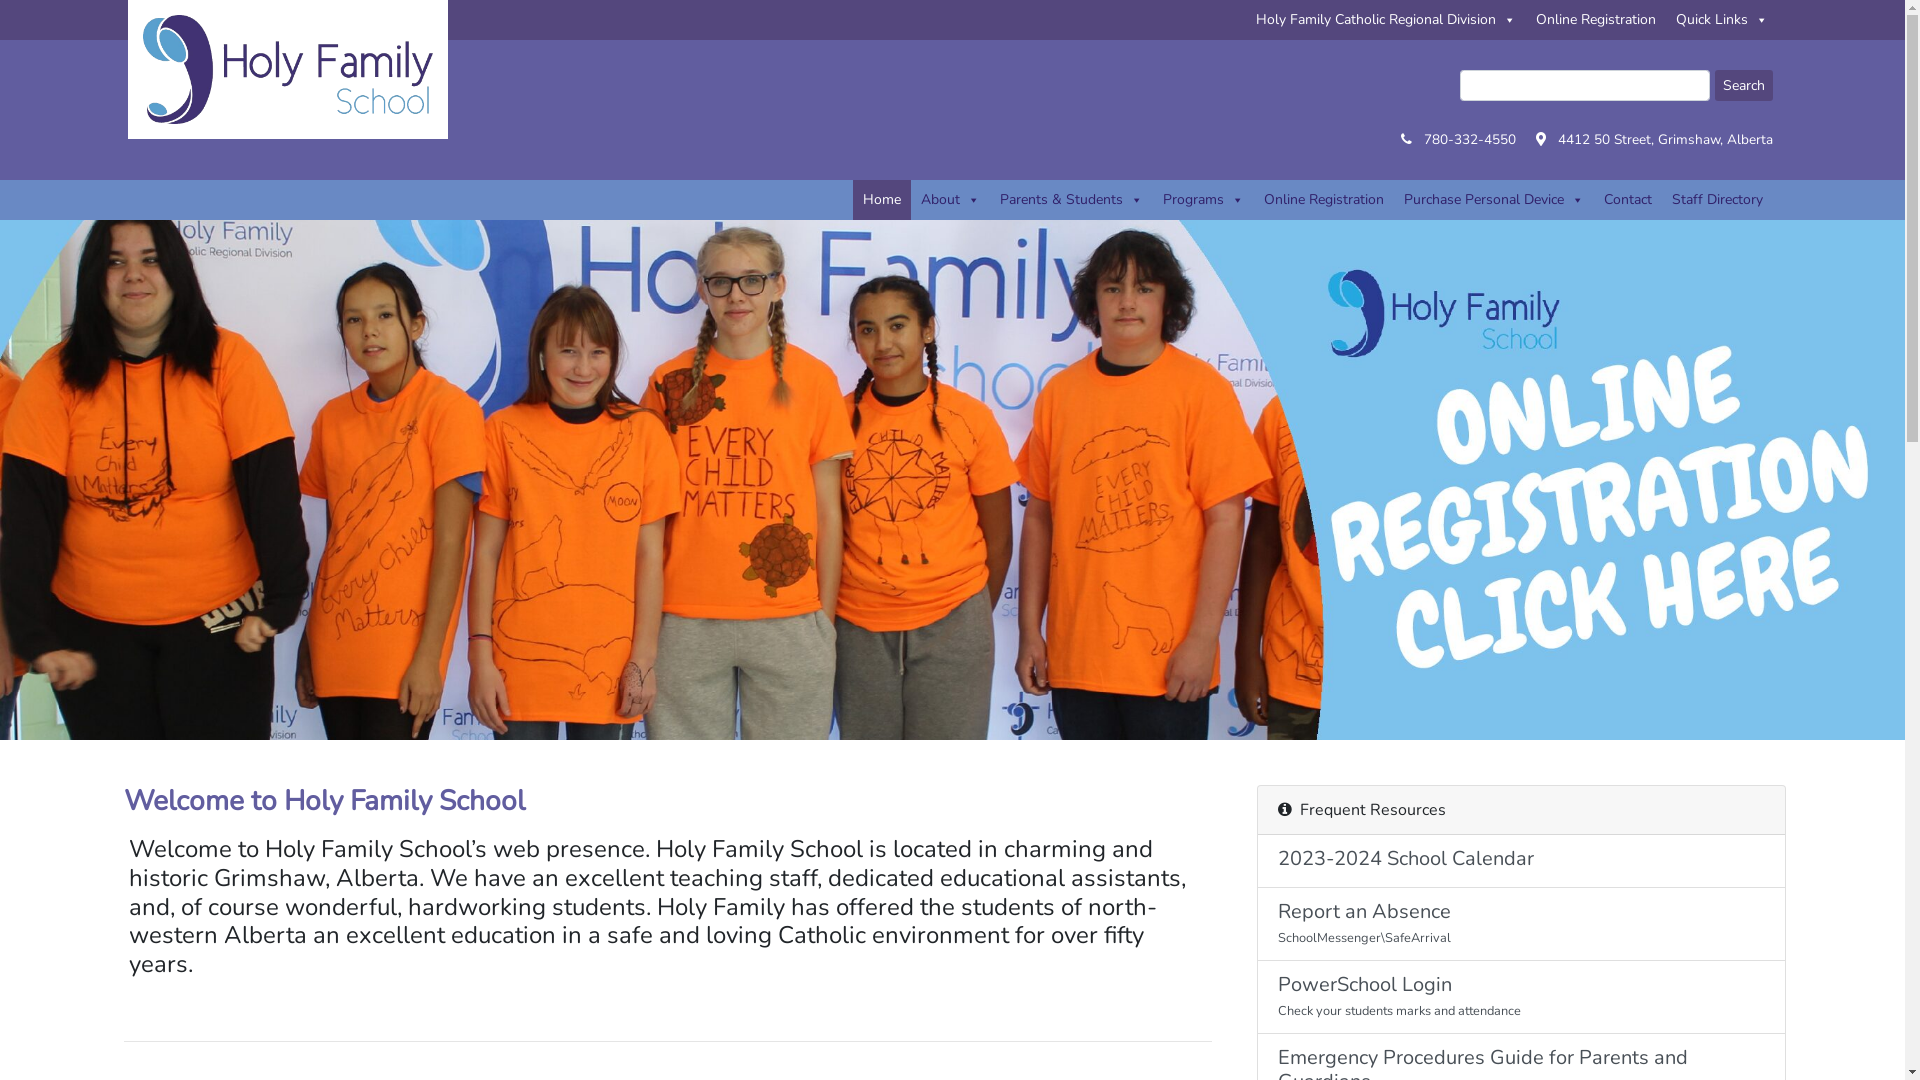 Image resolution: width=1920 pixels, height=1080 pixels. I want to click on Quick Links, so click(1722, 20).